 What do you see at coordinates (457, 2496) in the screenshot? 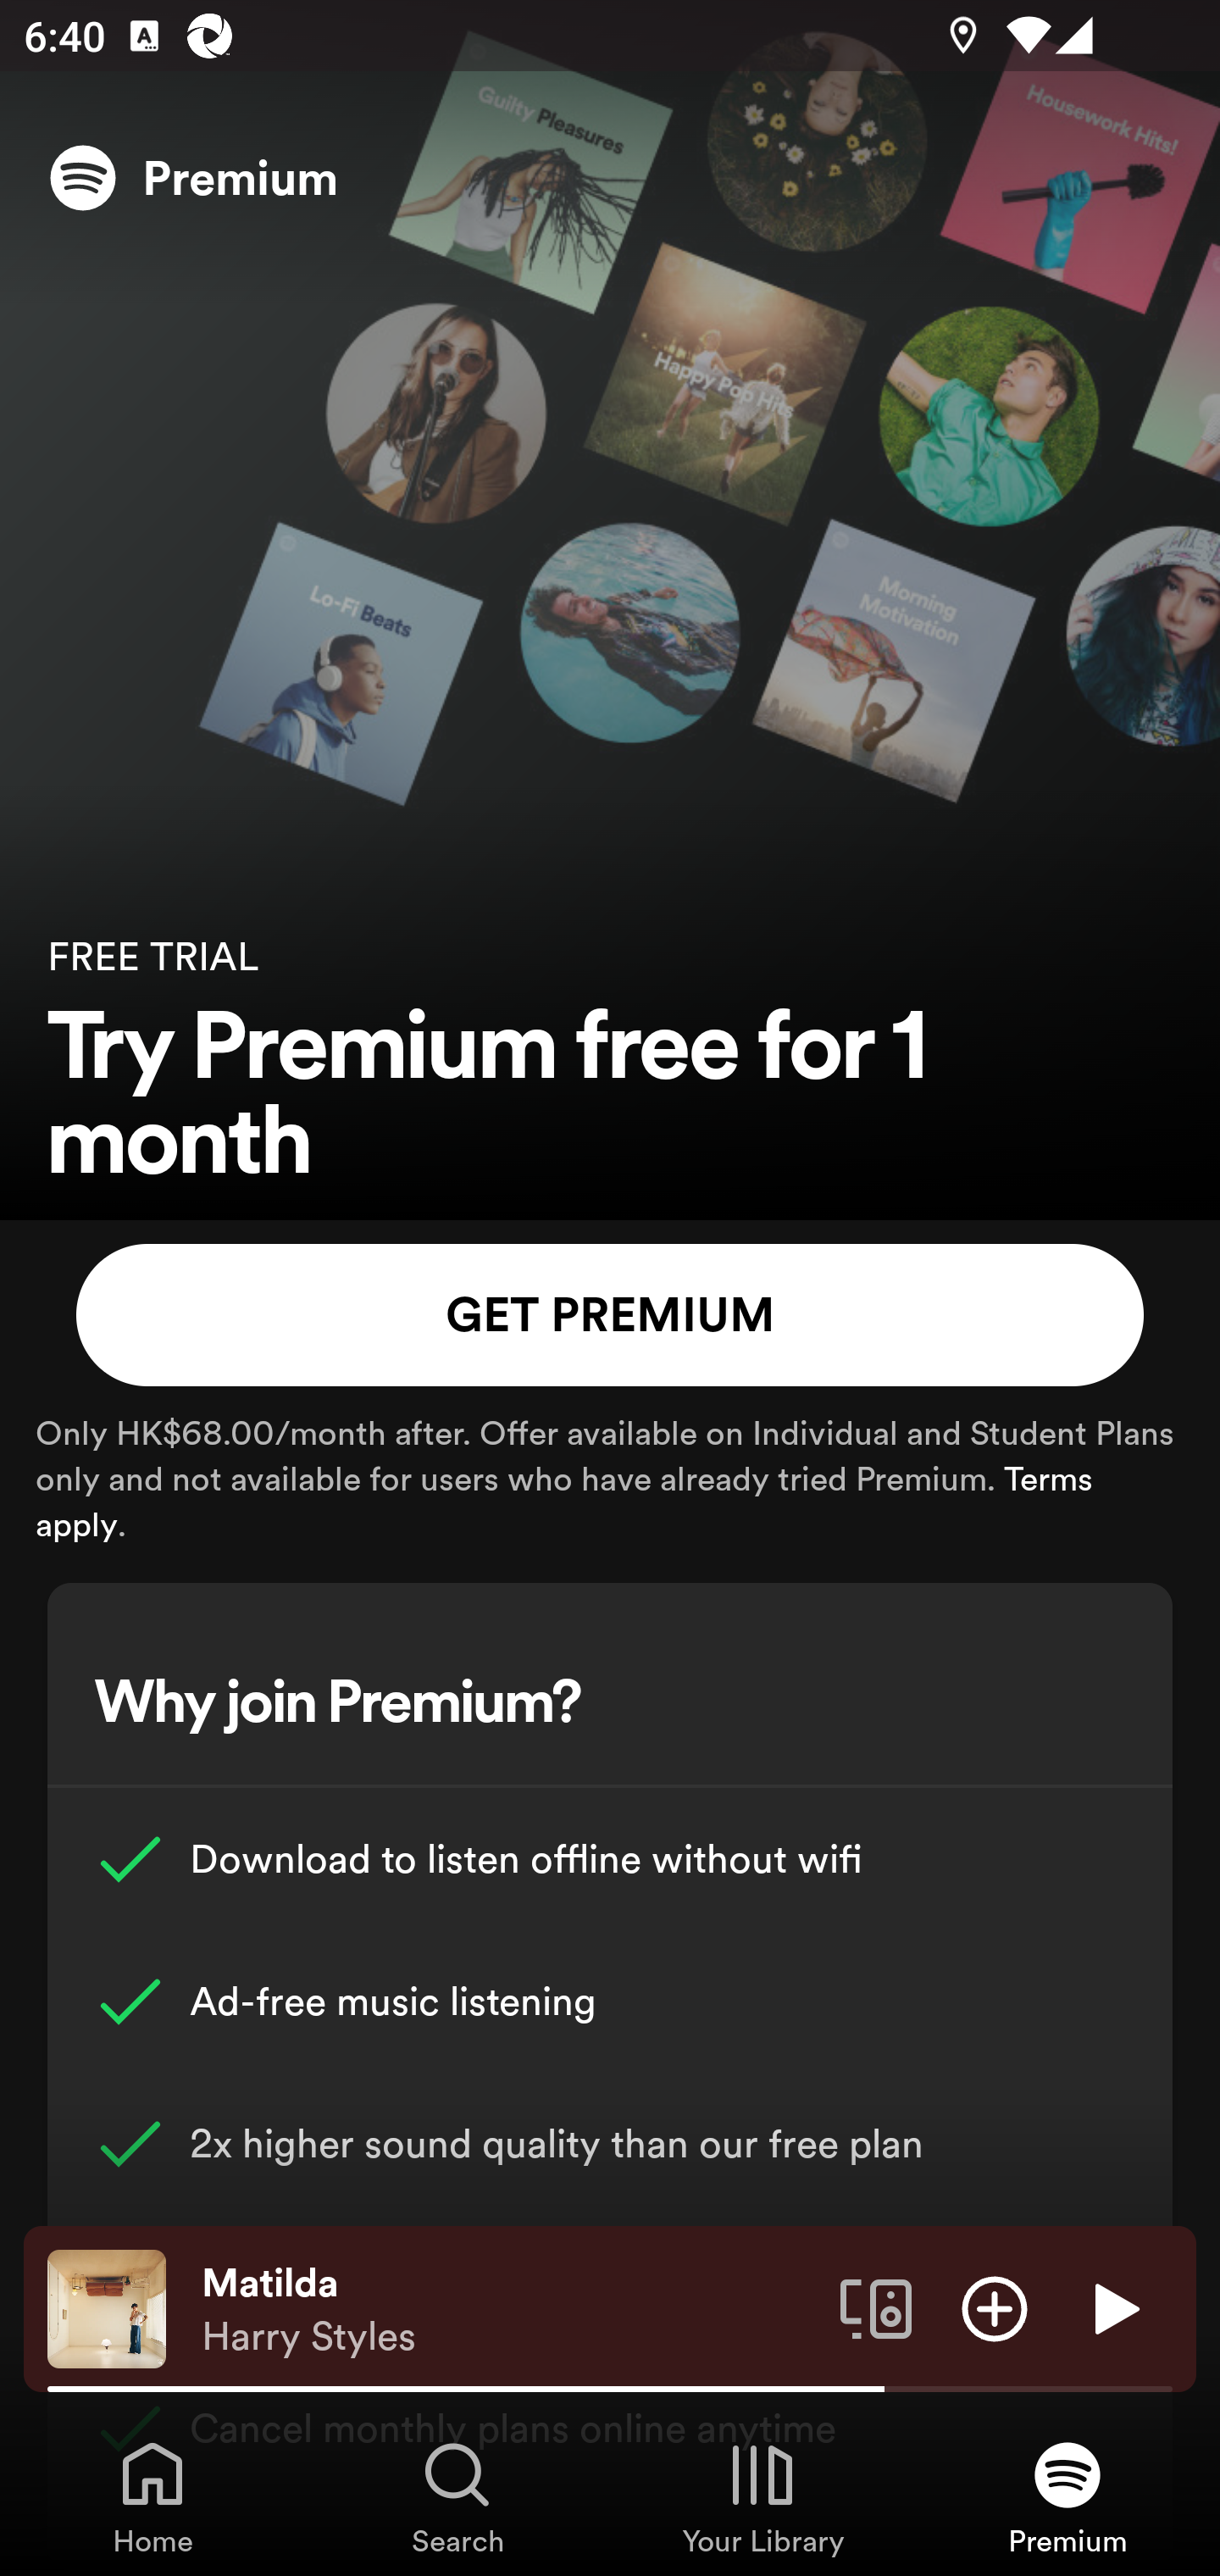
I see `Search, Tab 2 of 4 Search Search` at bounding box center [457, 2496].